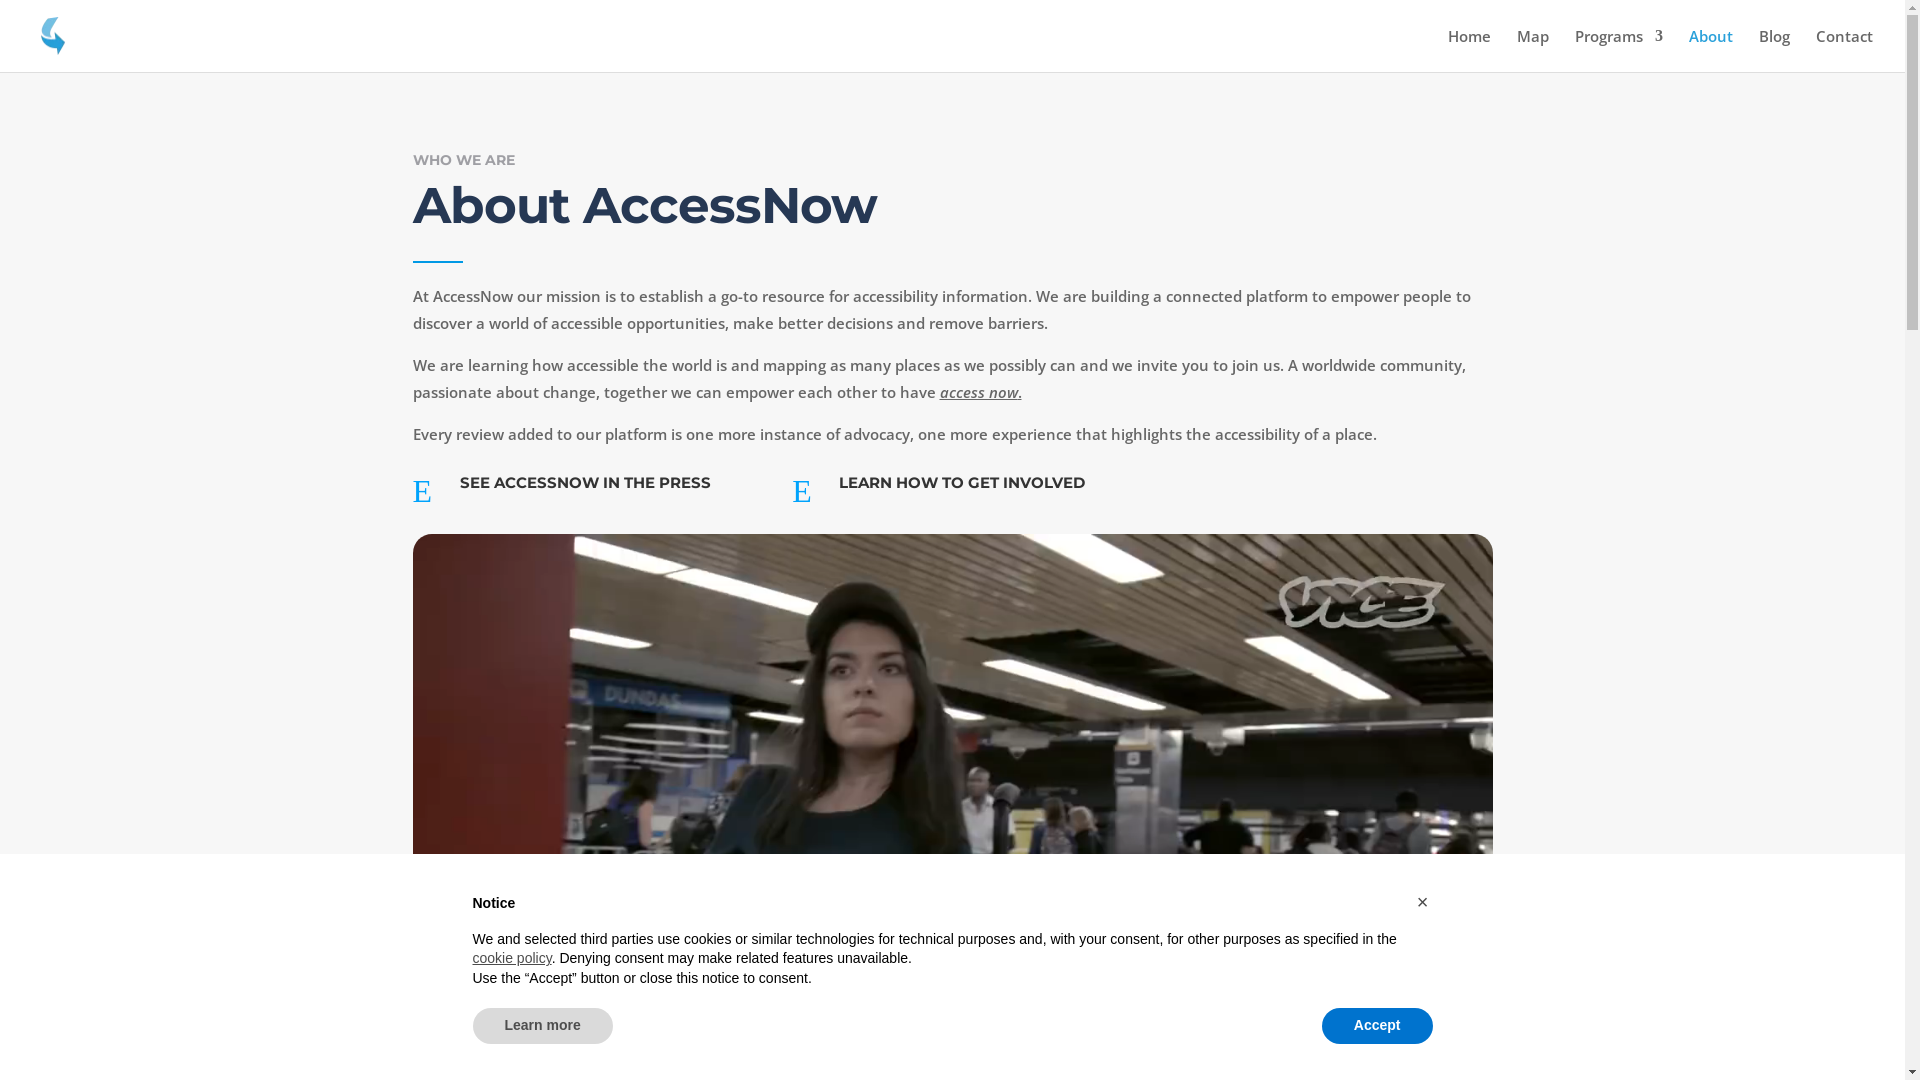 Image resolution: width=1920 pixels, height=1080 pixels. What do you see at coordinates (512, 958) in the screenshot?
I see `cookie policy` at bounding box center [512, 958].